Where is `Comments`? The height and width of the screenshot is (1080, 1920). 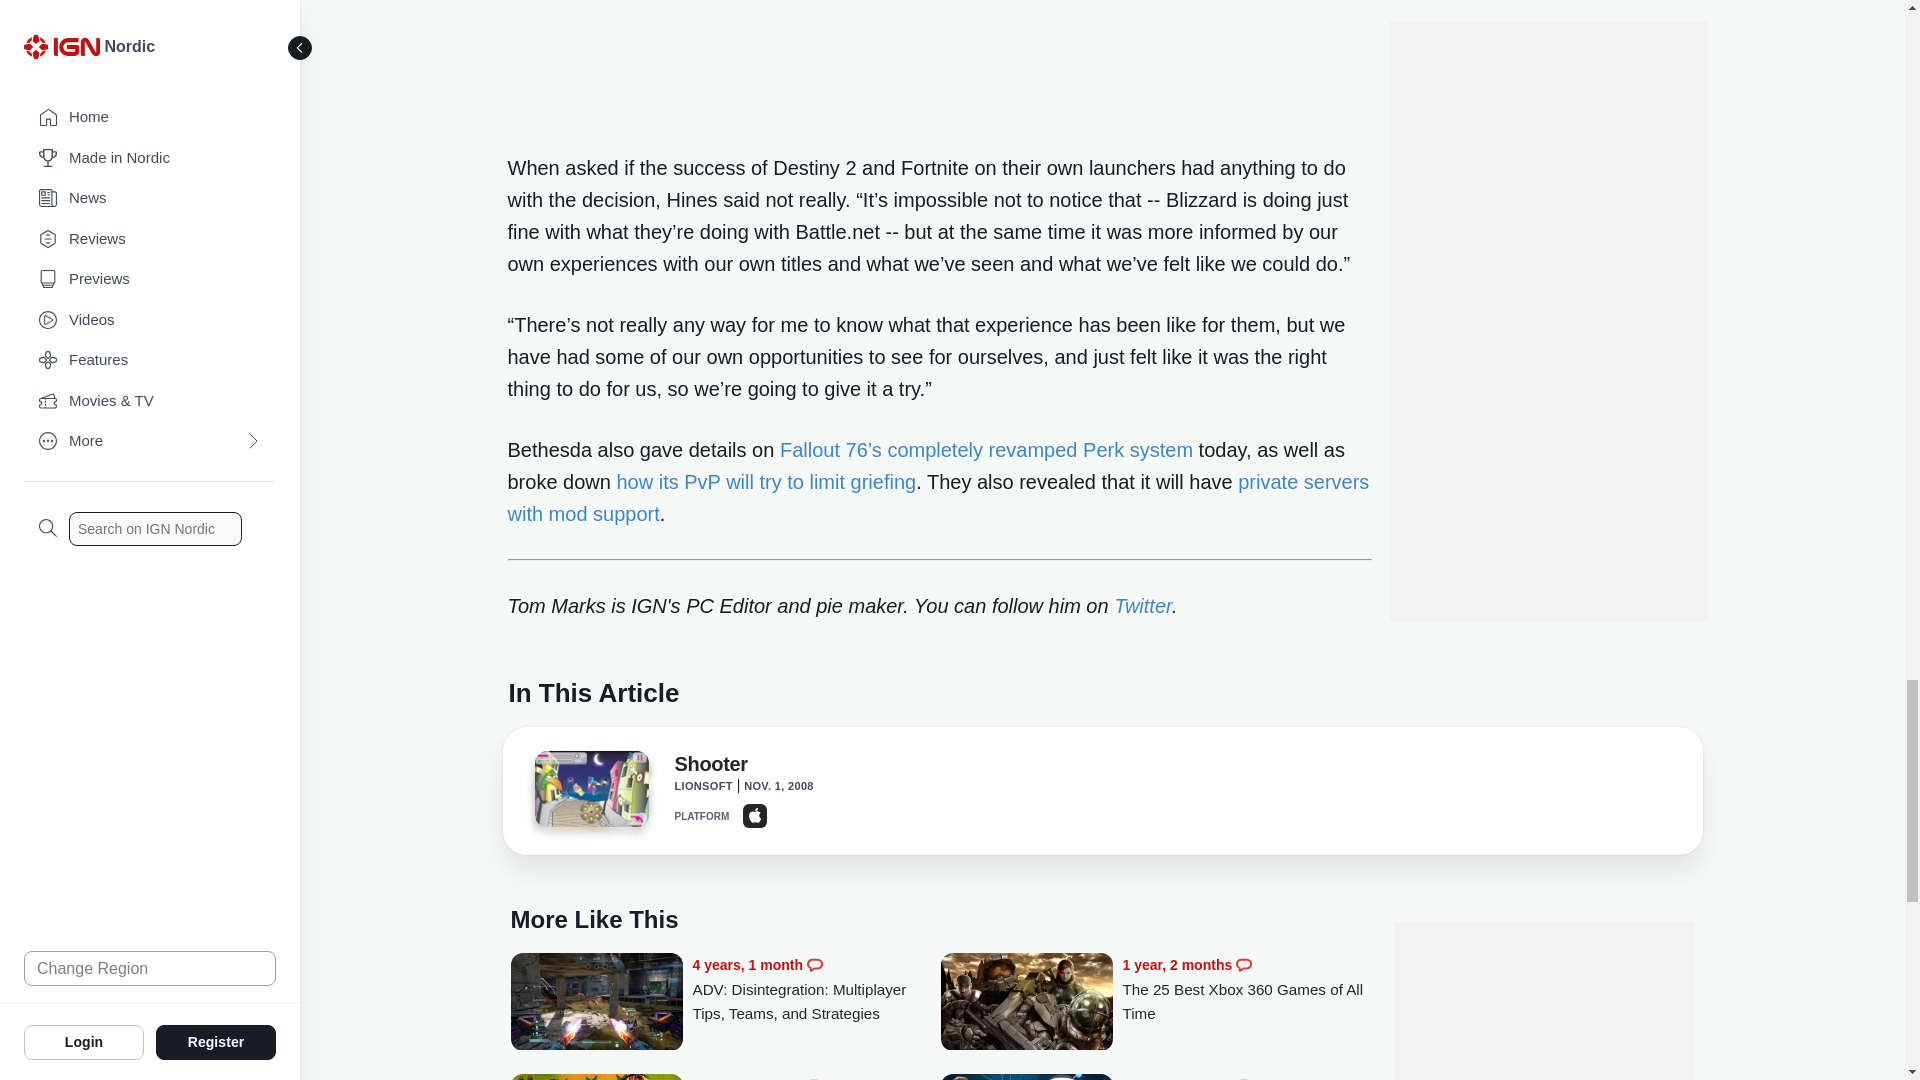
Comments is located at coordinates (814, 964).